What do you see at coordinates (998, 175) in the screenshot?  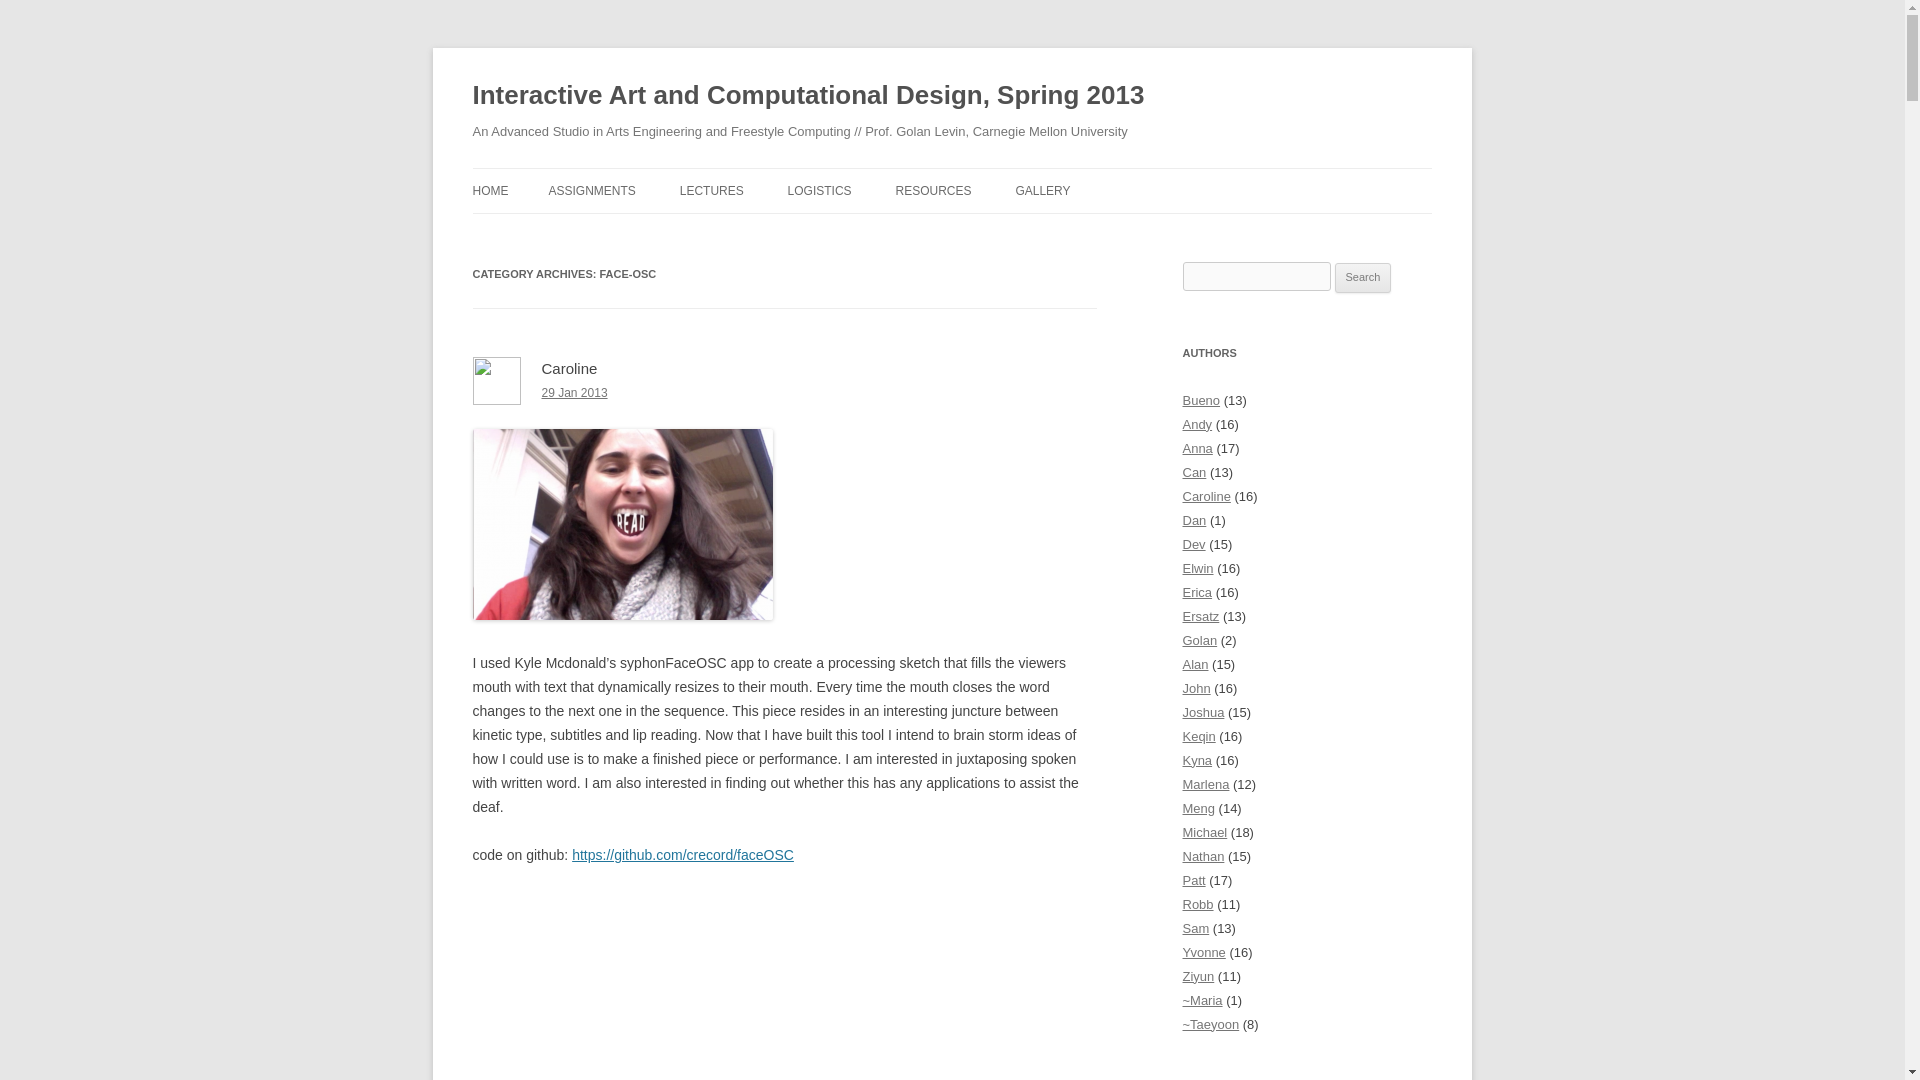 I see `Skip to content` at bounding box center [998, 175].